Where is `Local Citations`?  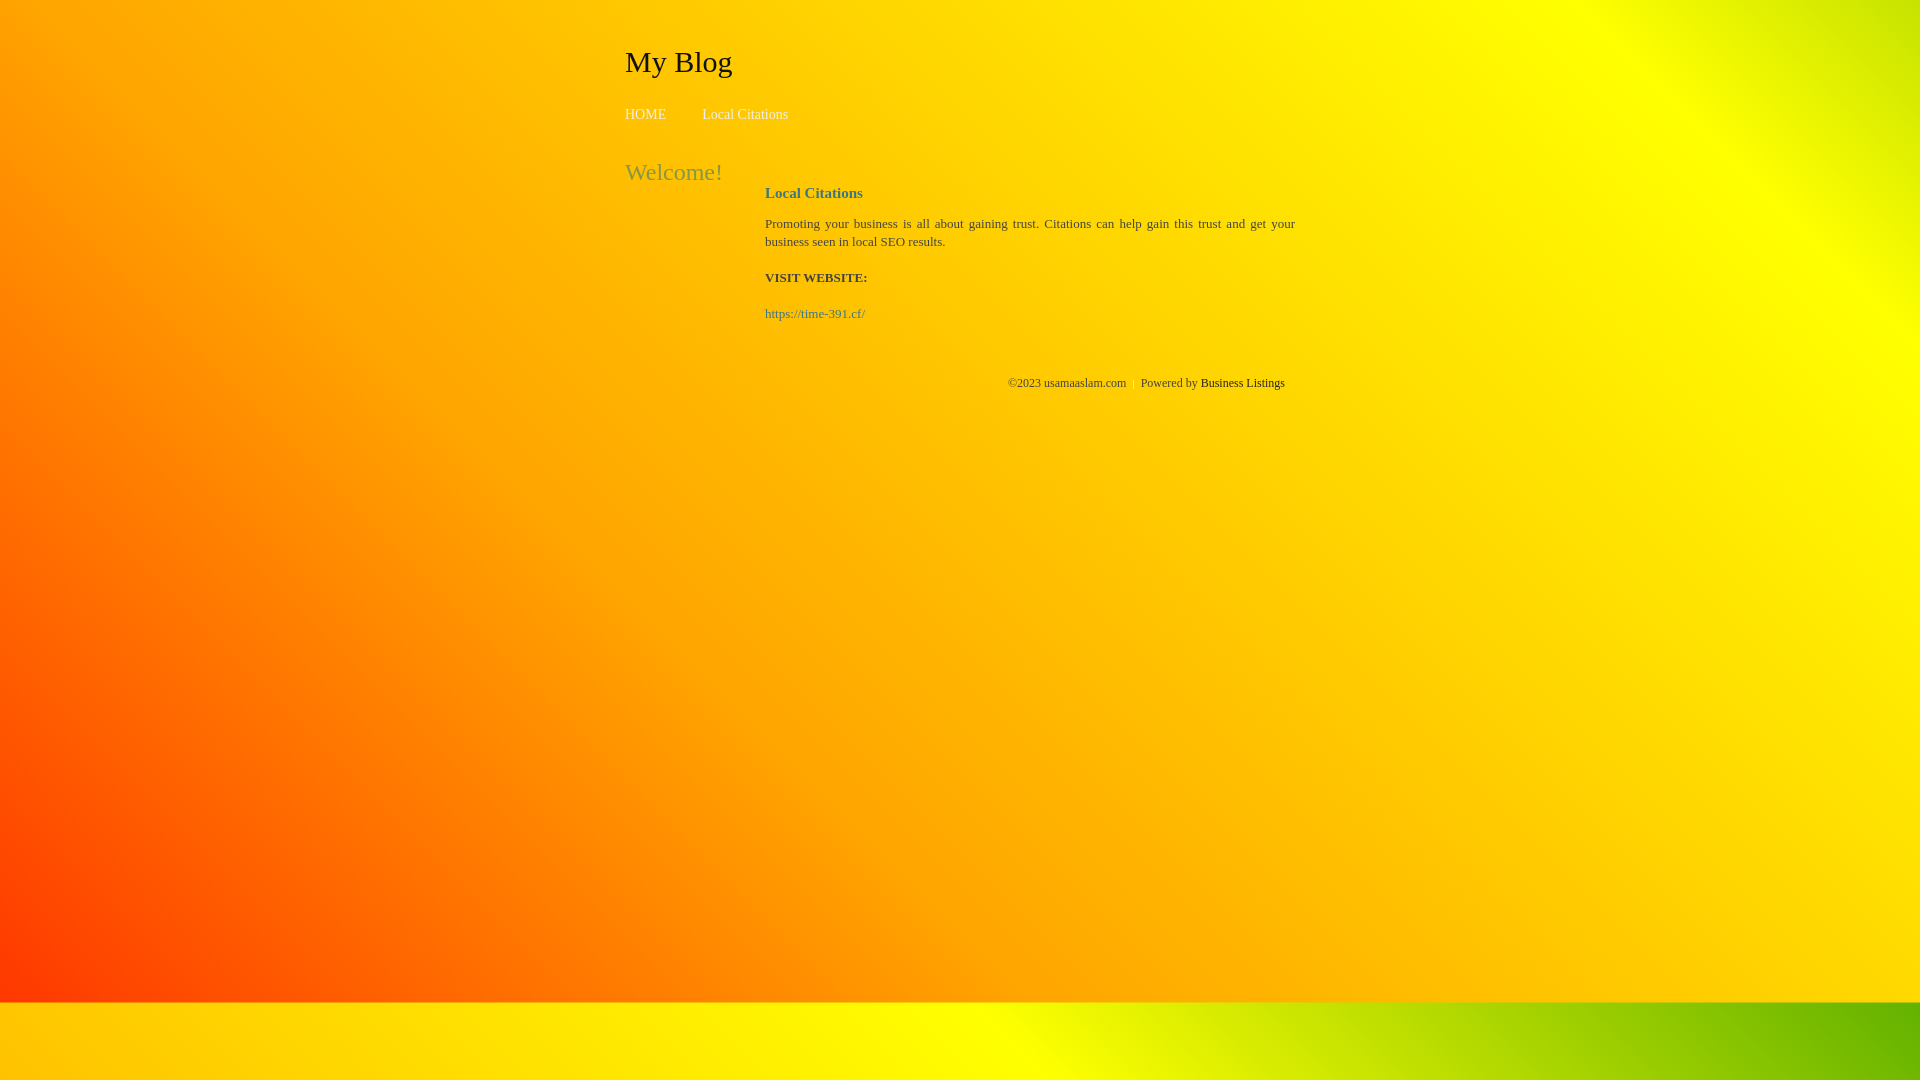 Local Citations is located at coordinates (745, 114).